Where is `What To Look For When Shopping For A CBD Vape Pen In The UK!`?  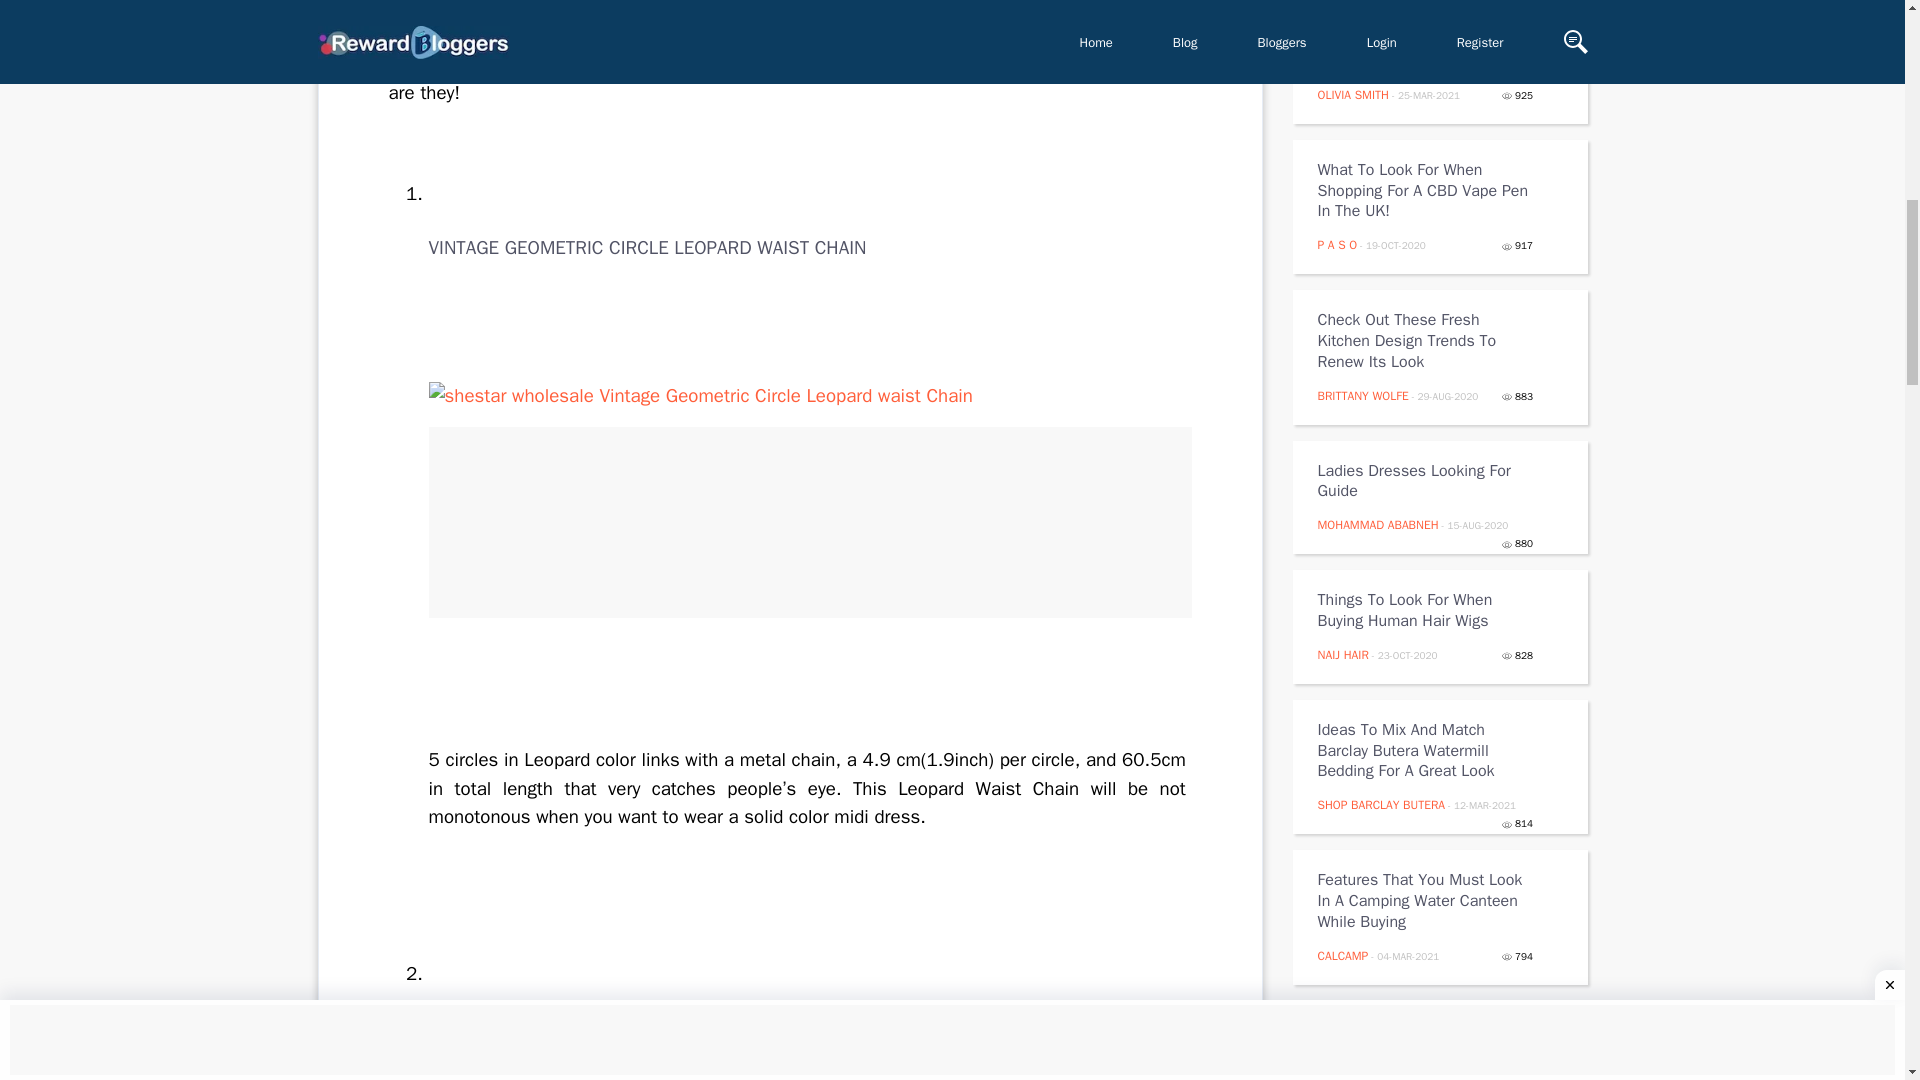 What To Look For When Shopping For A CBD Vape Pen In The UK! is located at coordinates (1426, 190).